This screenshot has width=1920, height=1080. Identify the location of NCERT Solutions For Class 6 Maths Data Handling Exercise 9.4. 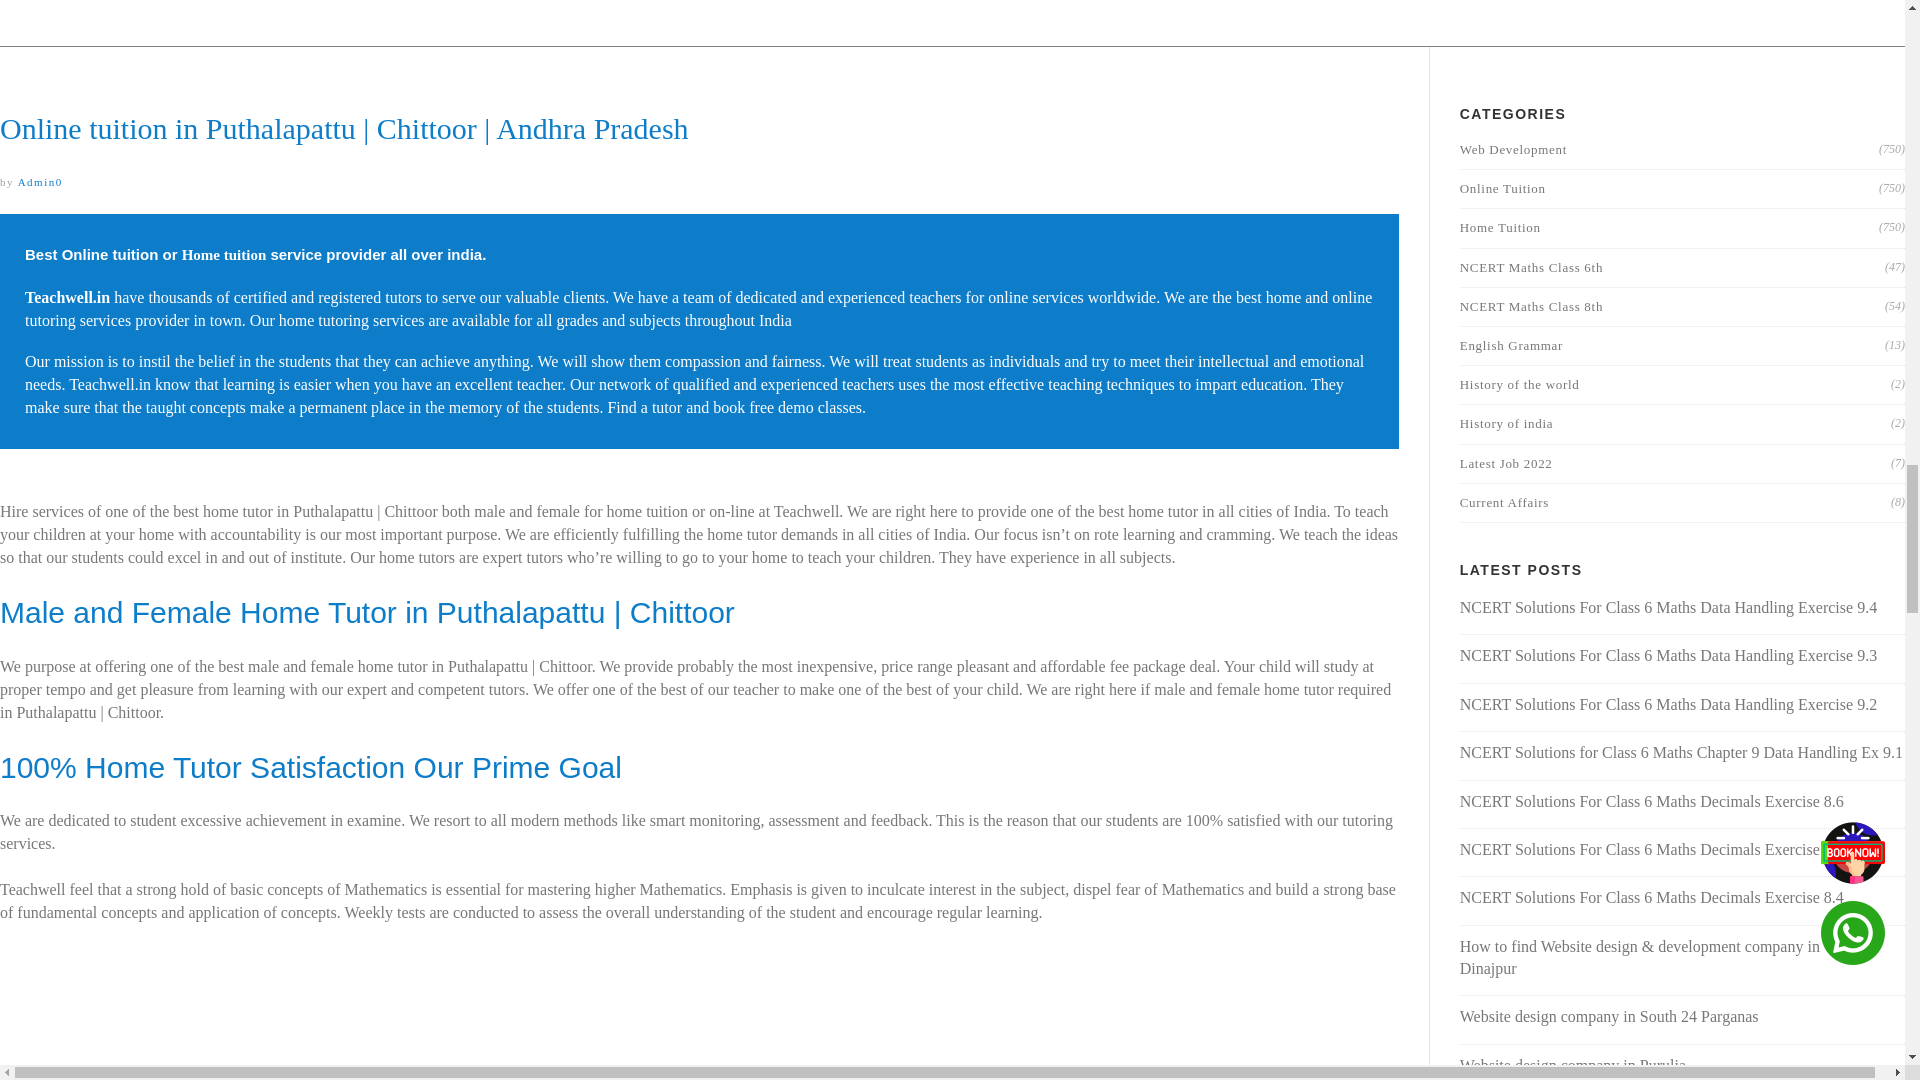
(1668, 607).